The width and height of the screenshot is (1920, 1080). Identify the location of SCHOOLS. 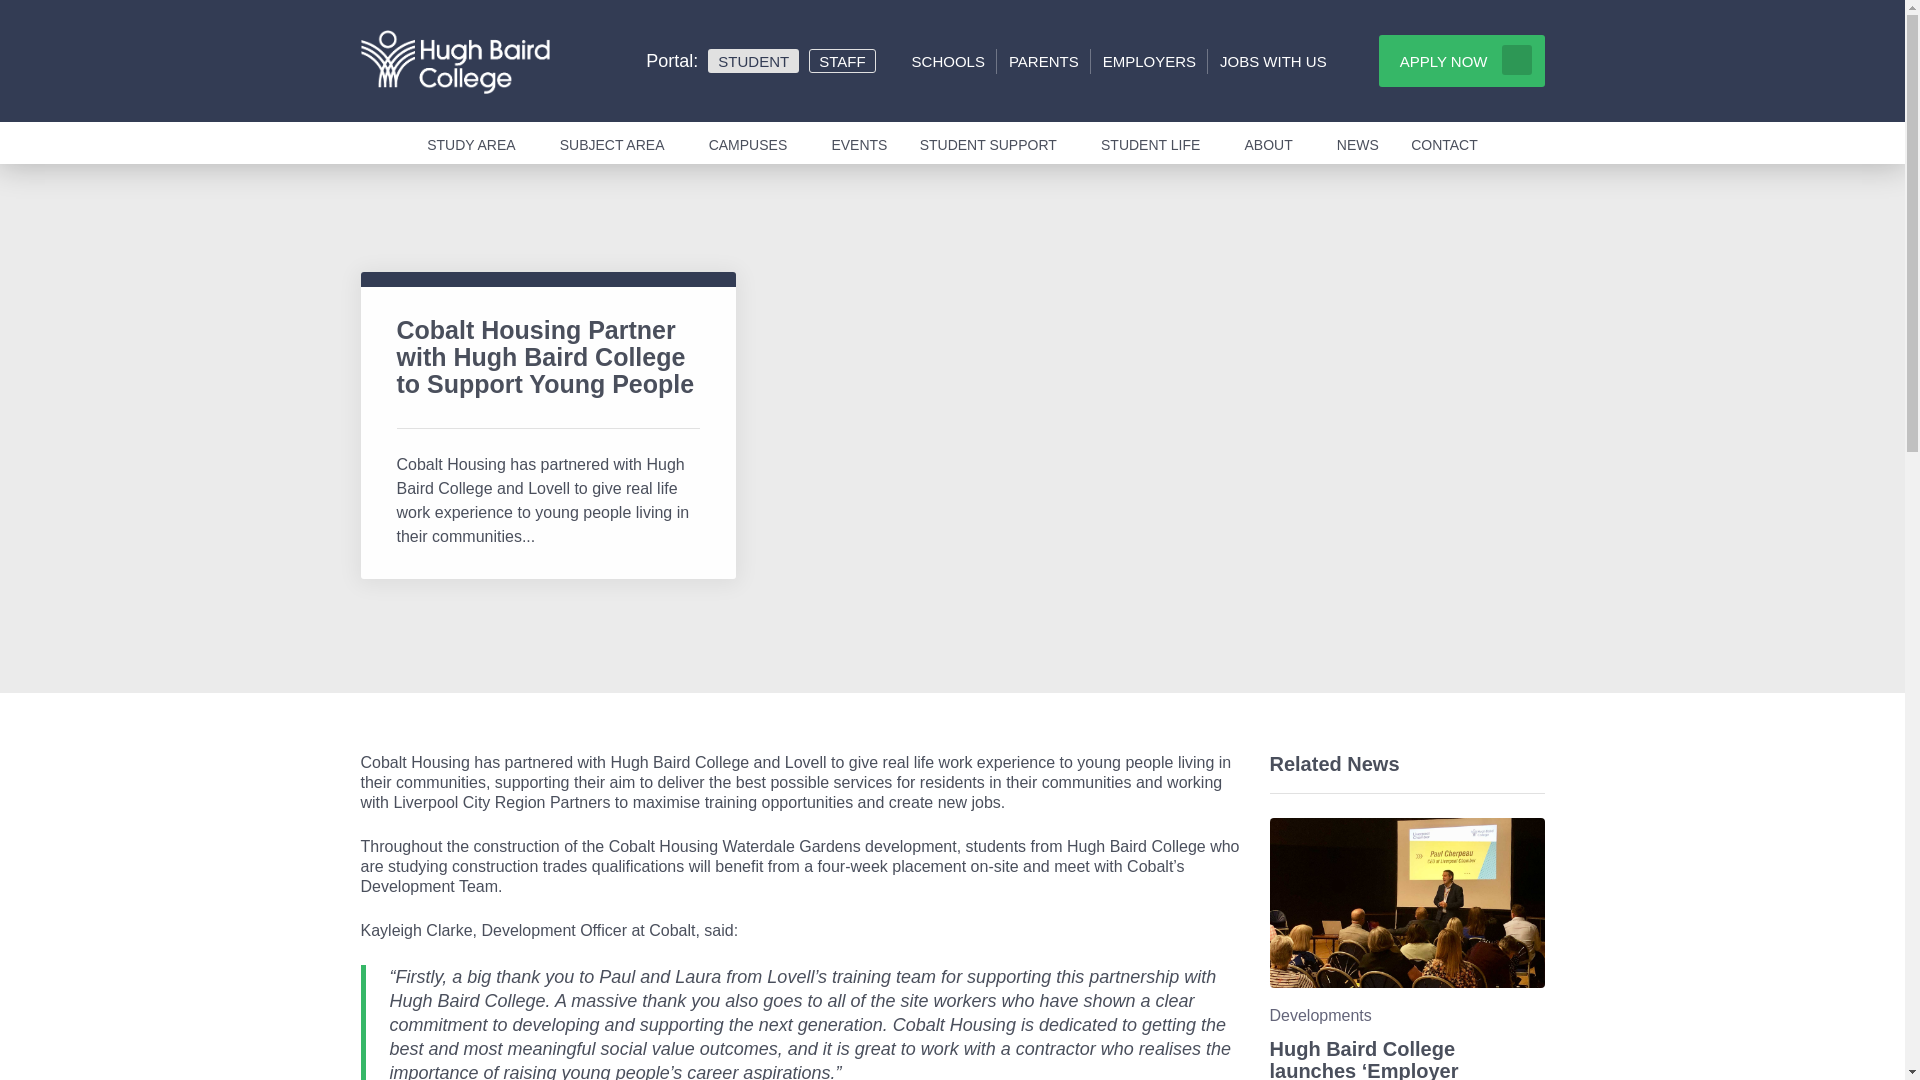
(948, 62).